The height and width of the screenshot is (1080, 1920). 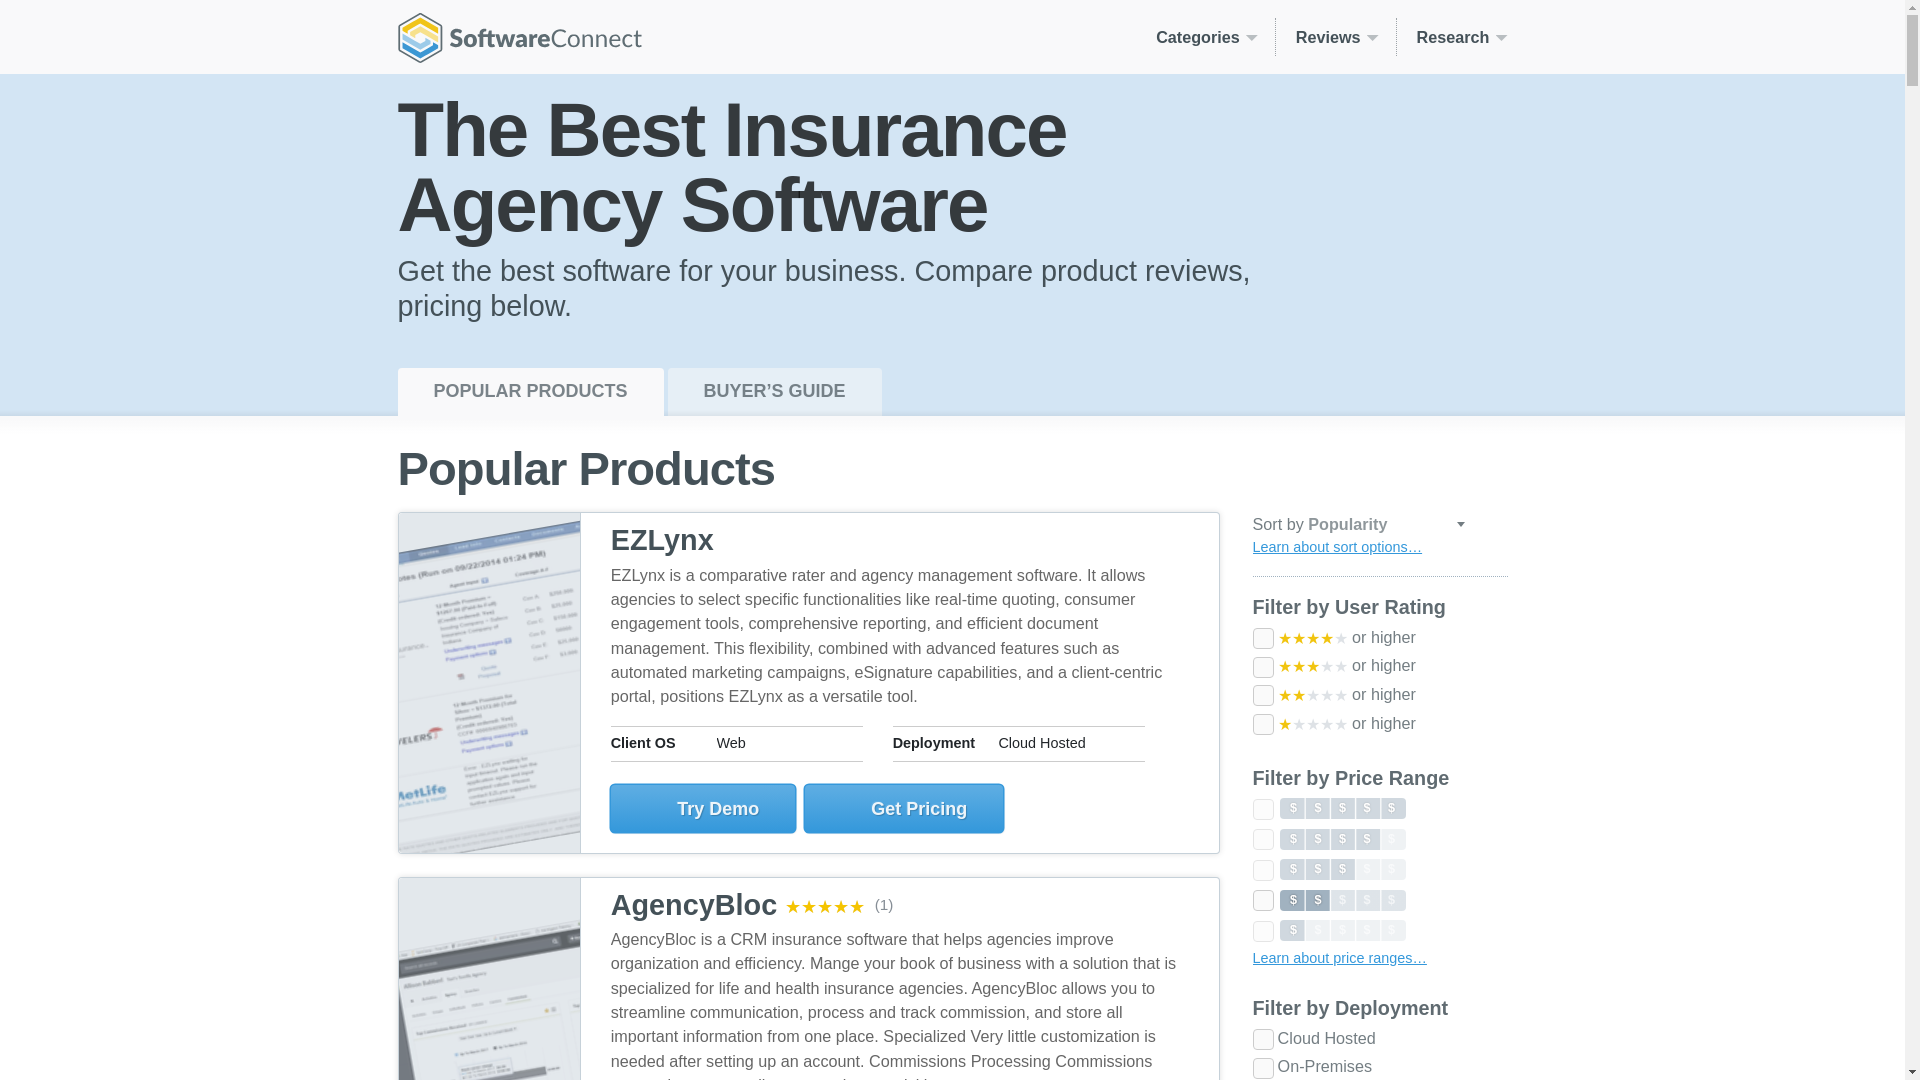 What do you see at coordinates (1262, 900) in the screenshot?
I see `2` at bounding box center [1262, 900].